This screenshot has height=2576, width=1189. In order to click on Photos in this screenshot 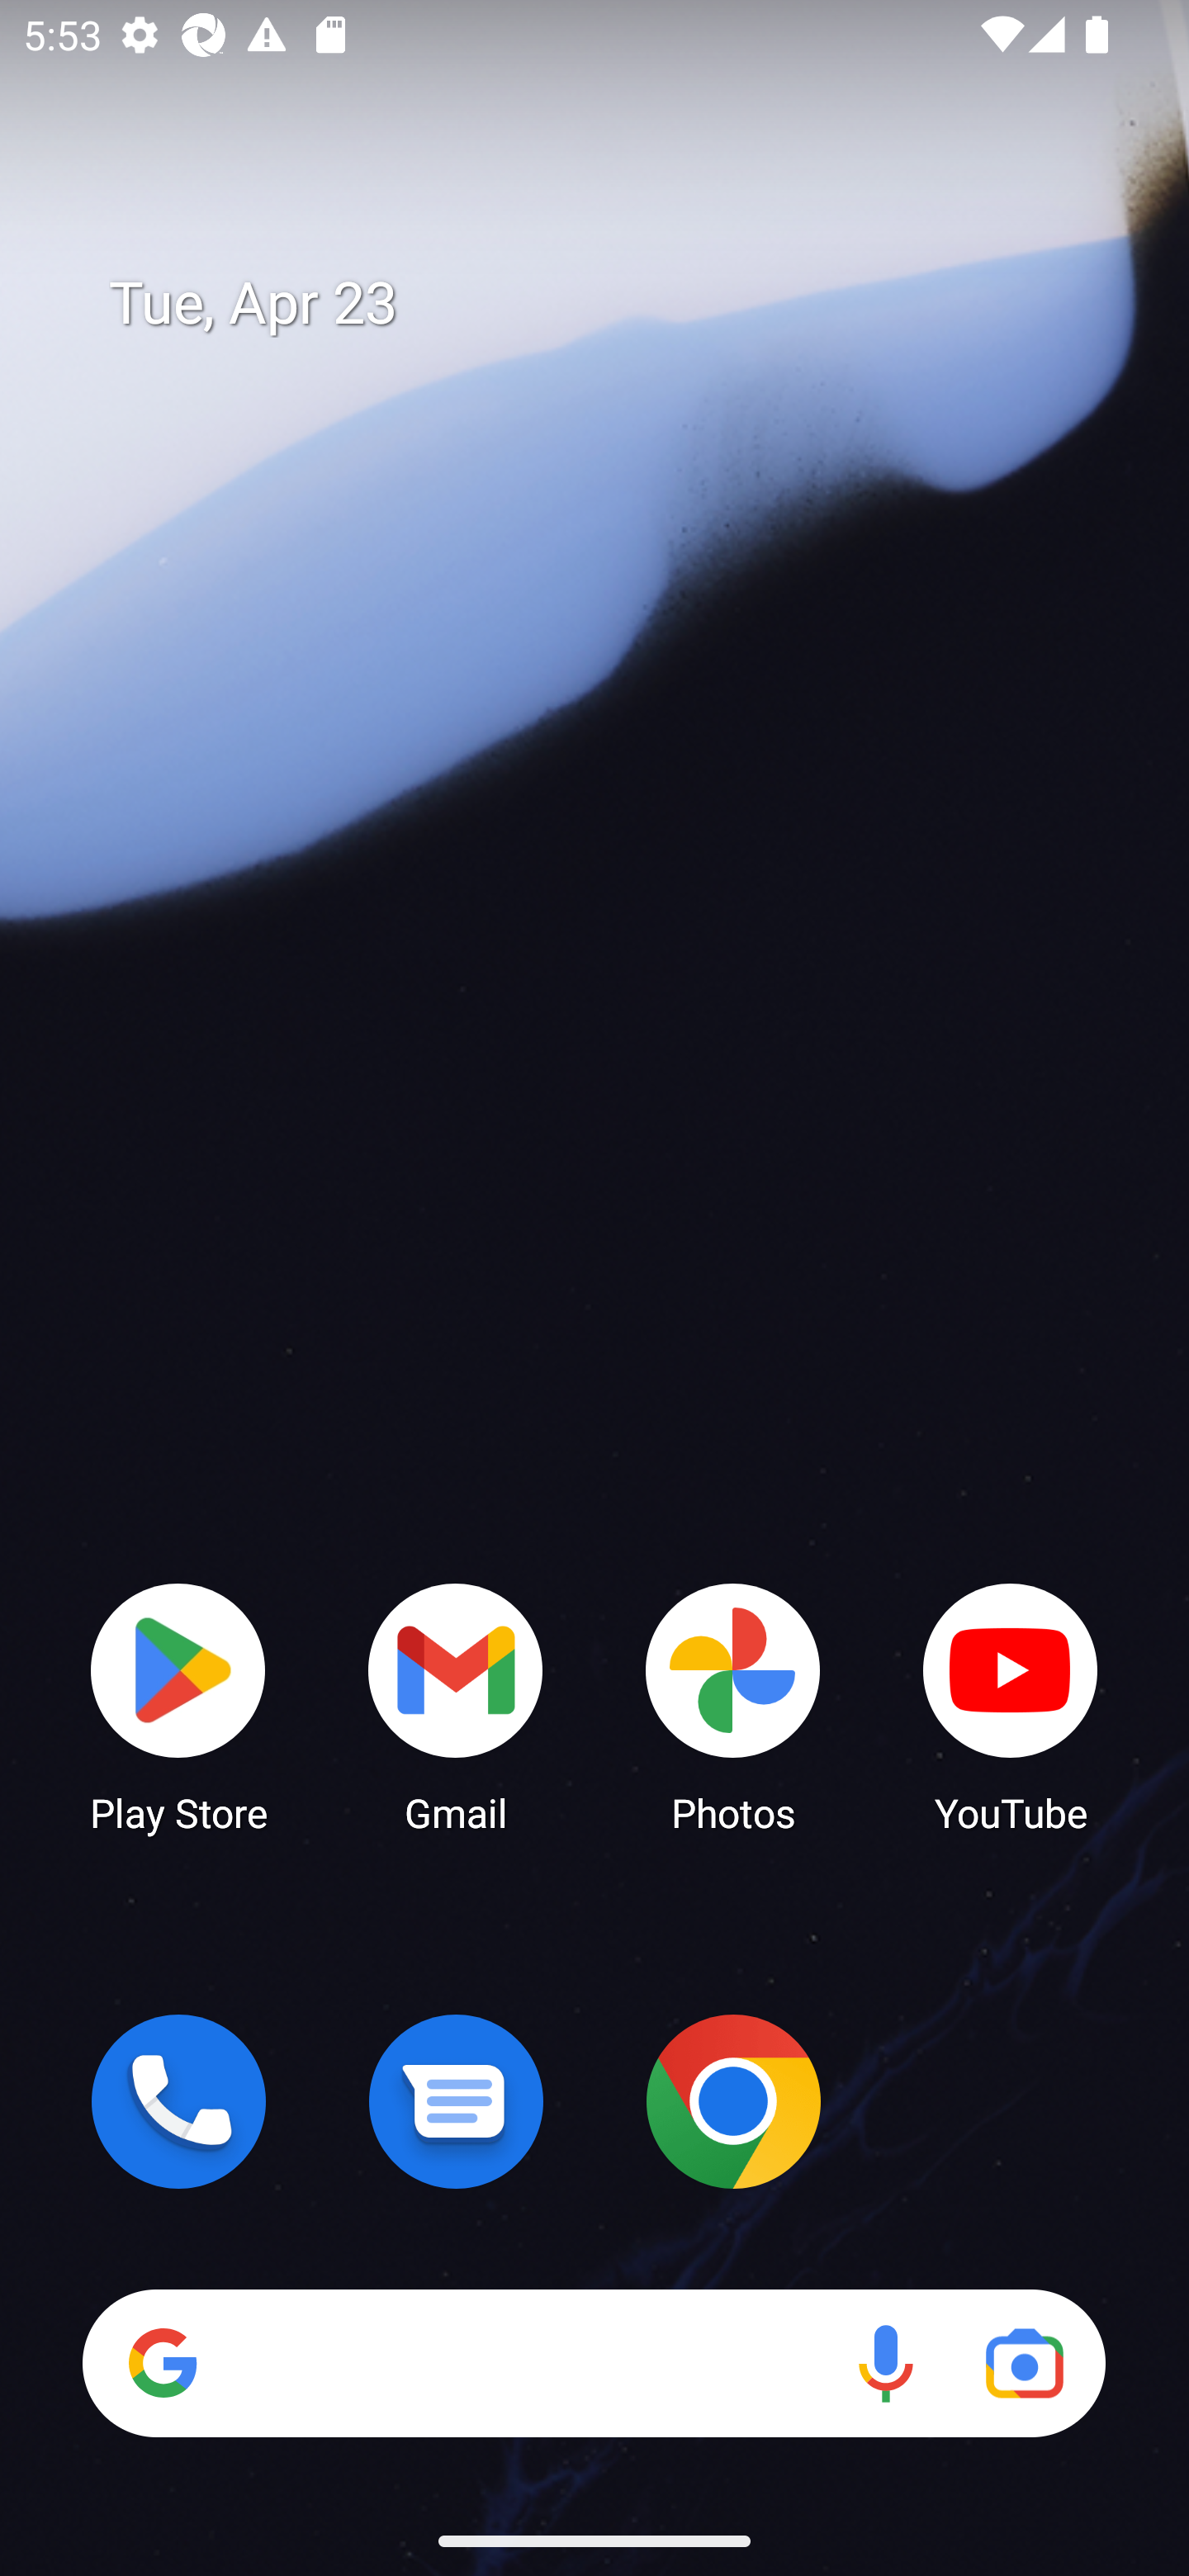, I will do `click(733, 1706)`.